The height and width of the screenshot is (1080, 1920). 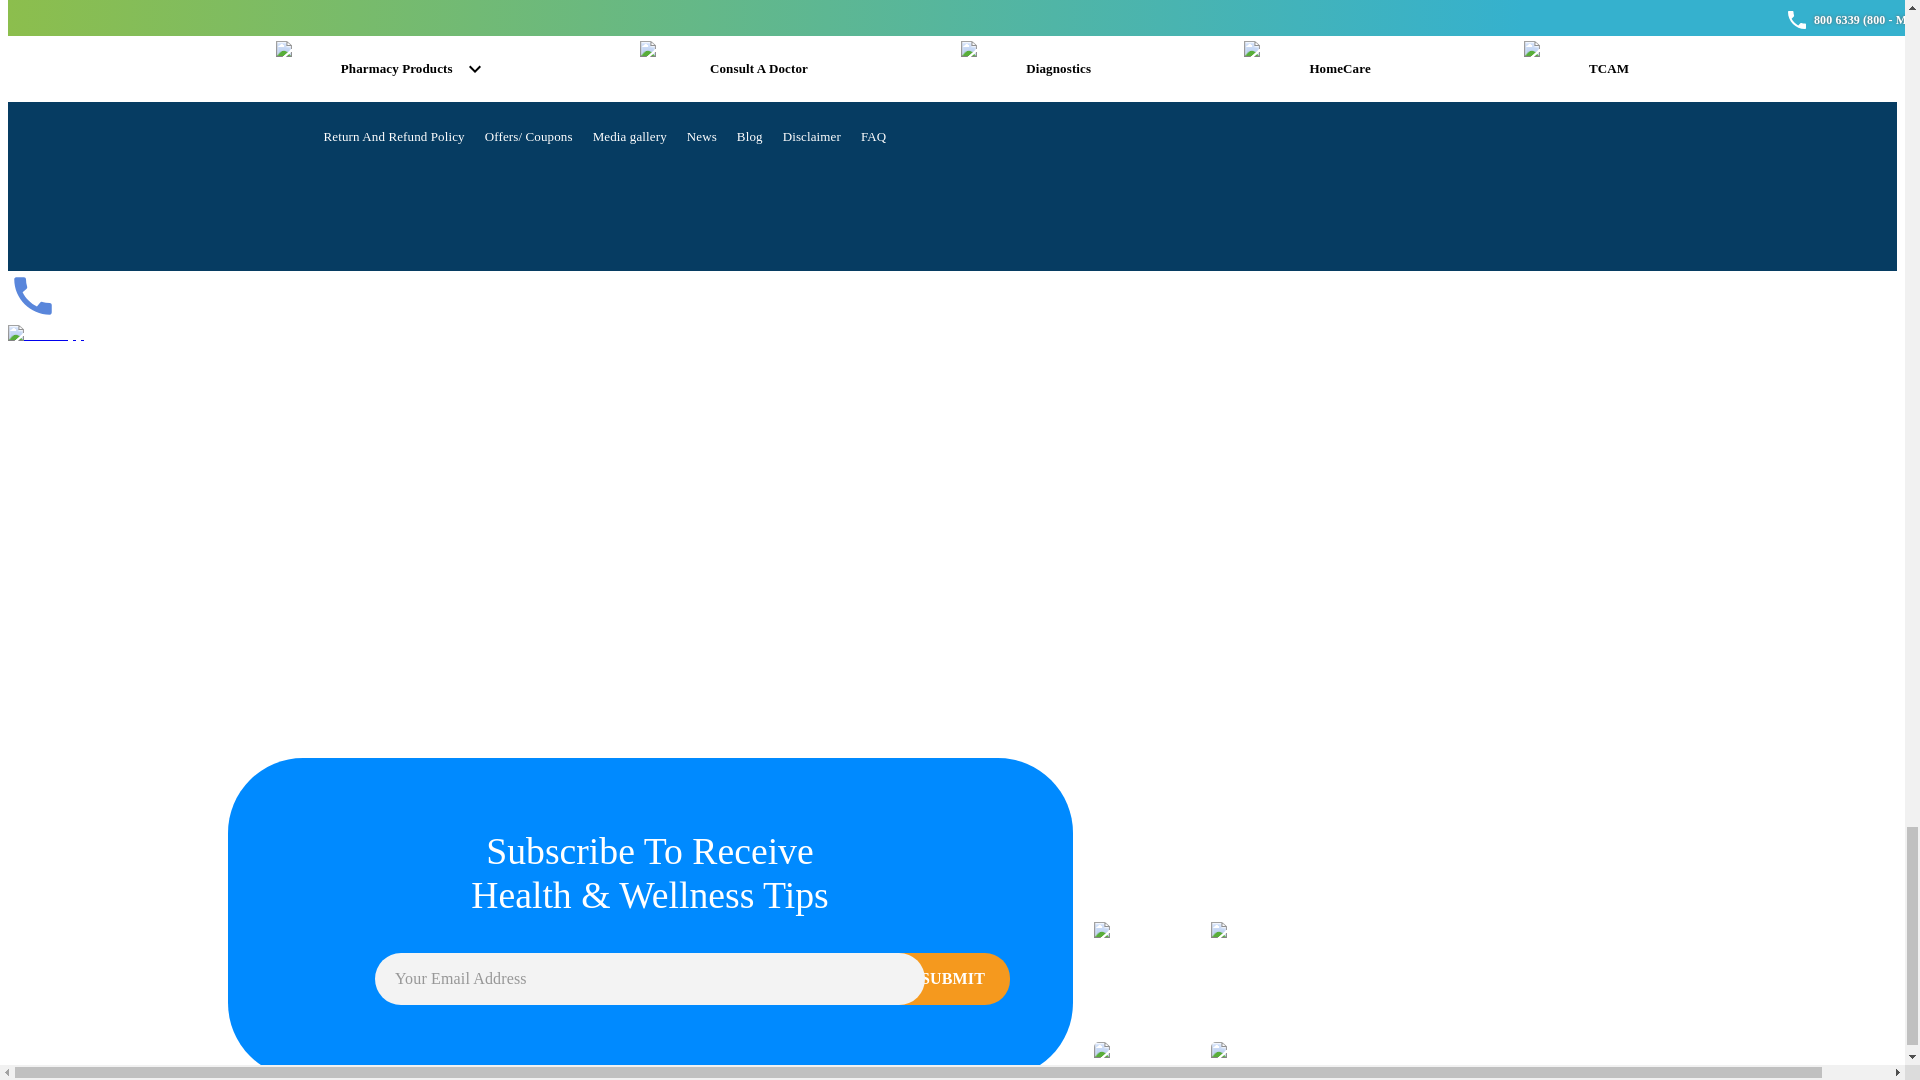 I want to click on Career, so click(x=604, y=94).